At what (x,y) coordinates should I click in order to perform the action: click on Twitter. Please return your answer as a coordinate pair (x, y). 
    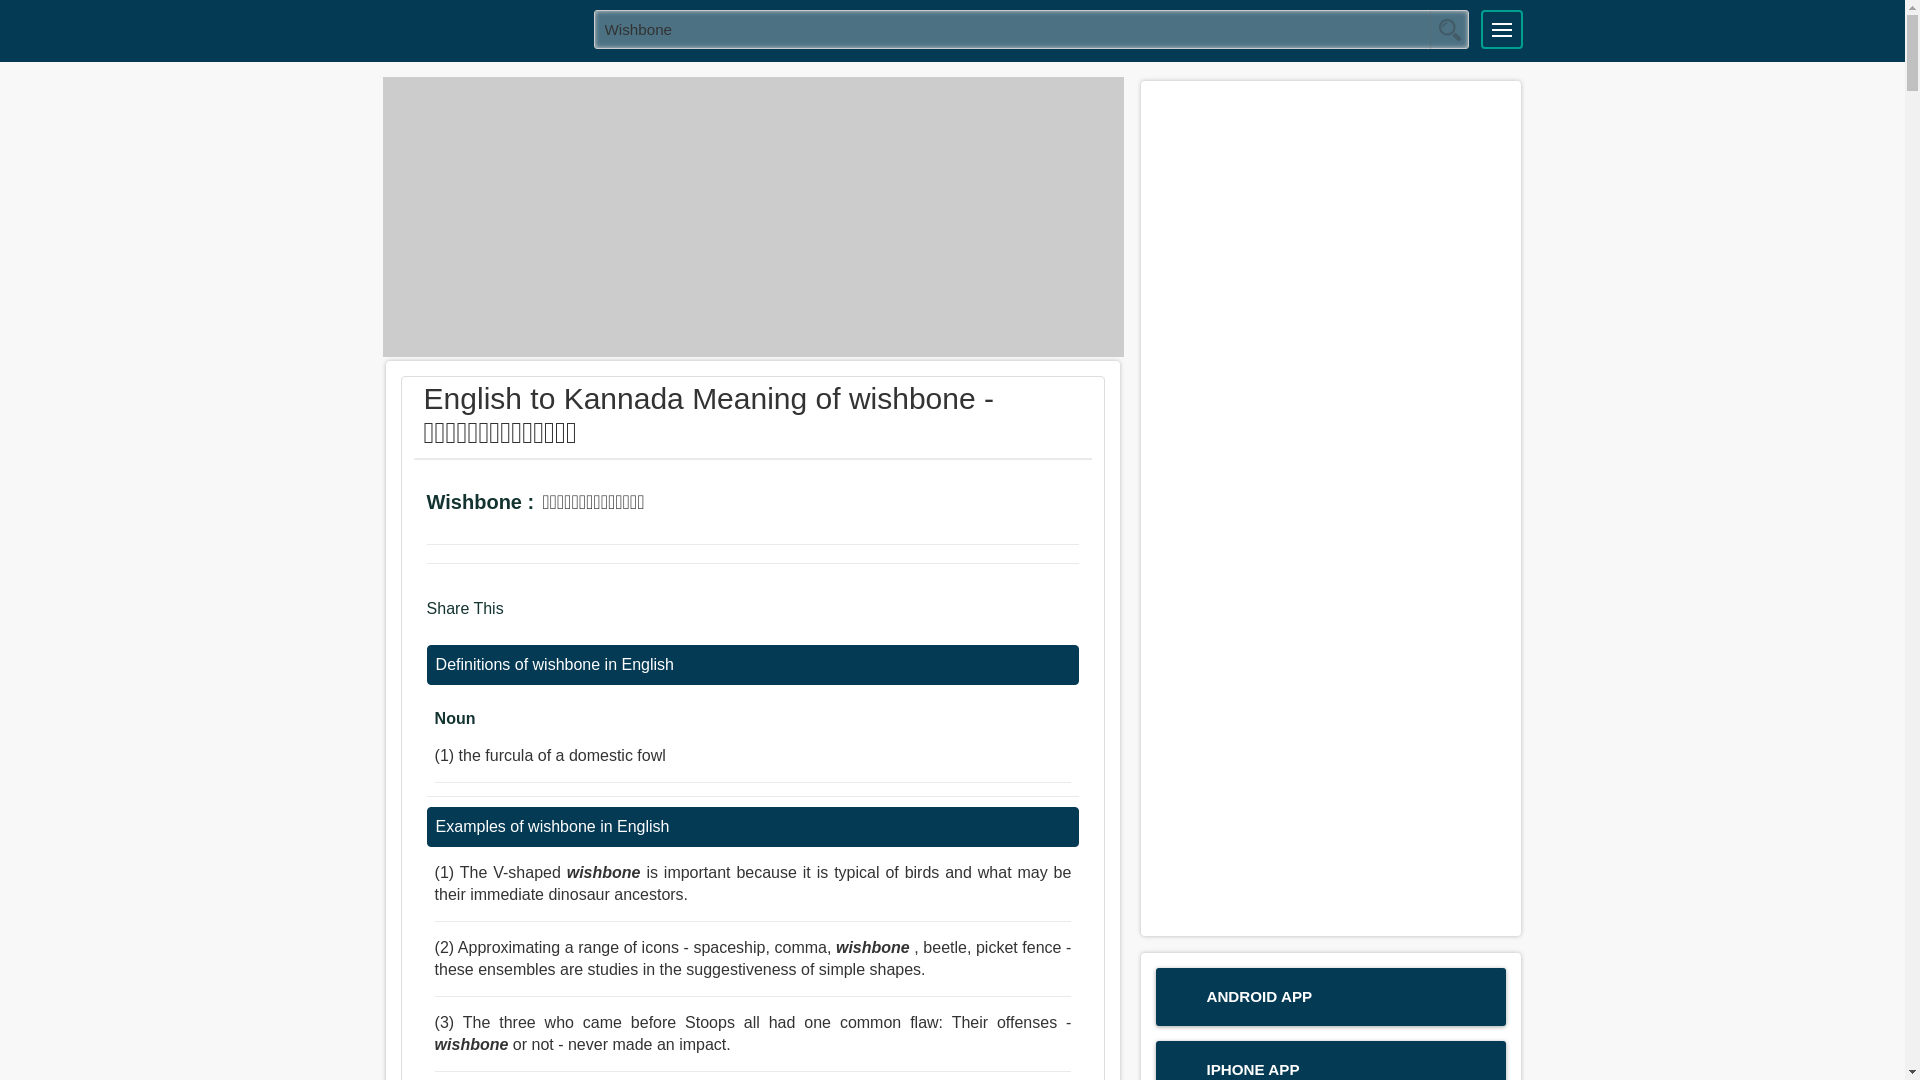
    Looking at the image, I should click on (565, 618).